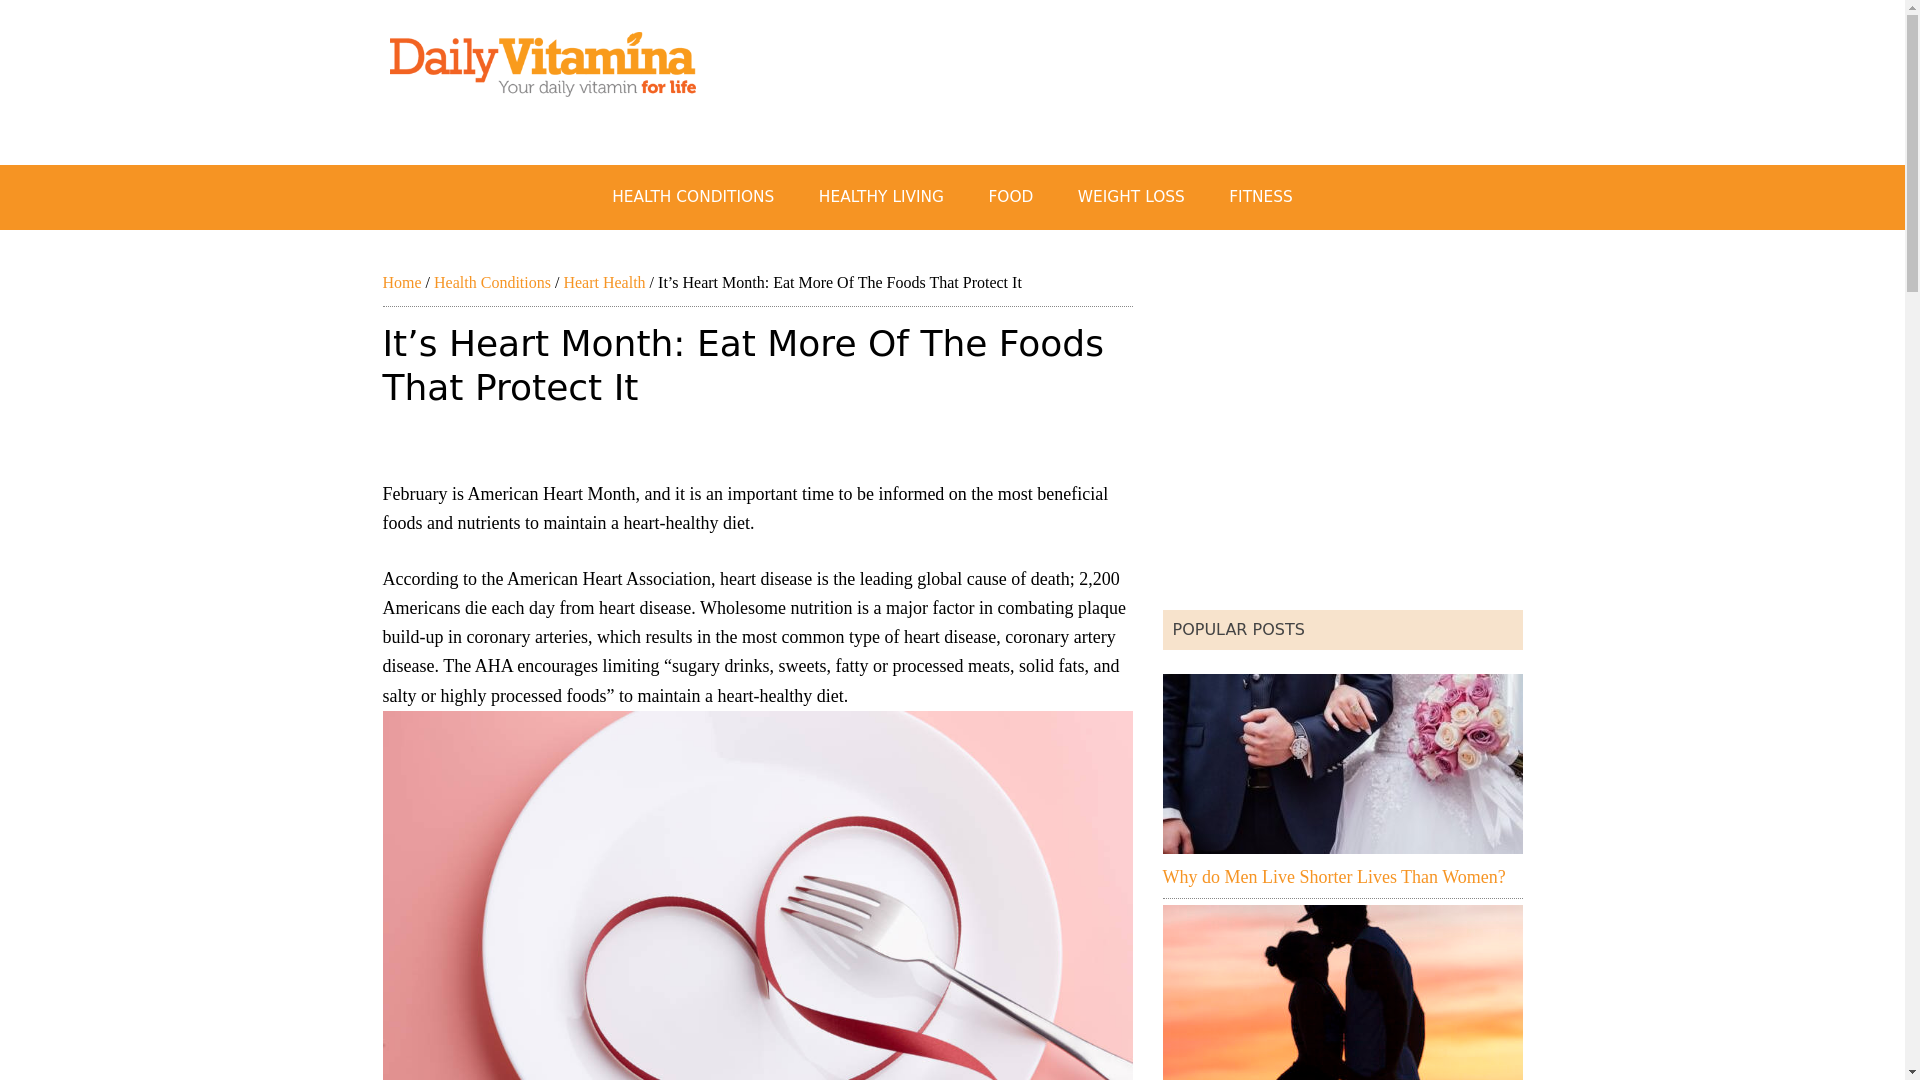 This screenshot has width=1920, height=1080. Describe the element at coordinates (1010, 198) in the screenshot. I see `FOOD` at that location.